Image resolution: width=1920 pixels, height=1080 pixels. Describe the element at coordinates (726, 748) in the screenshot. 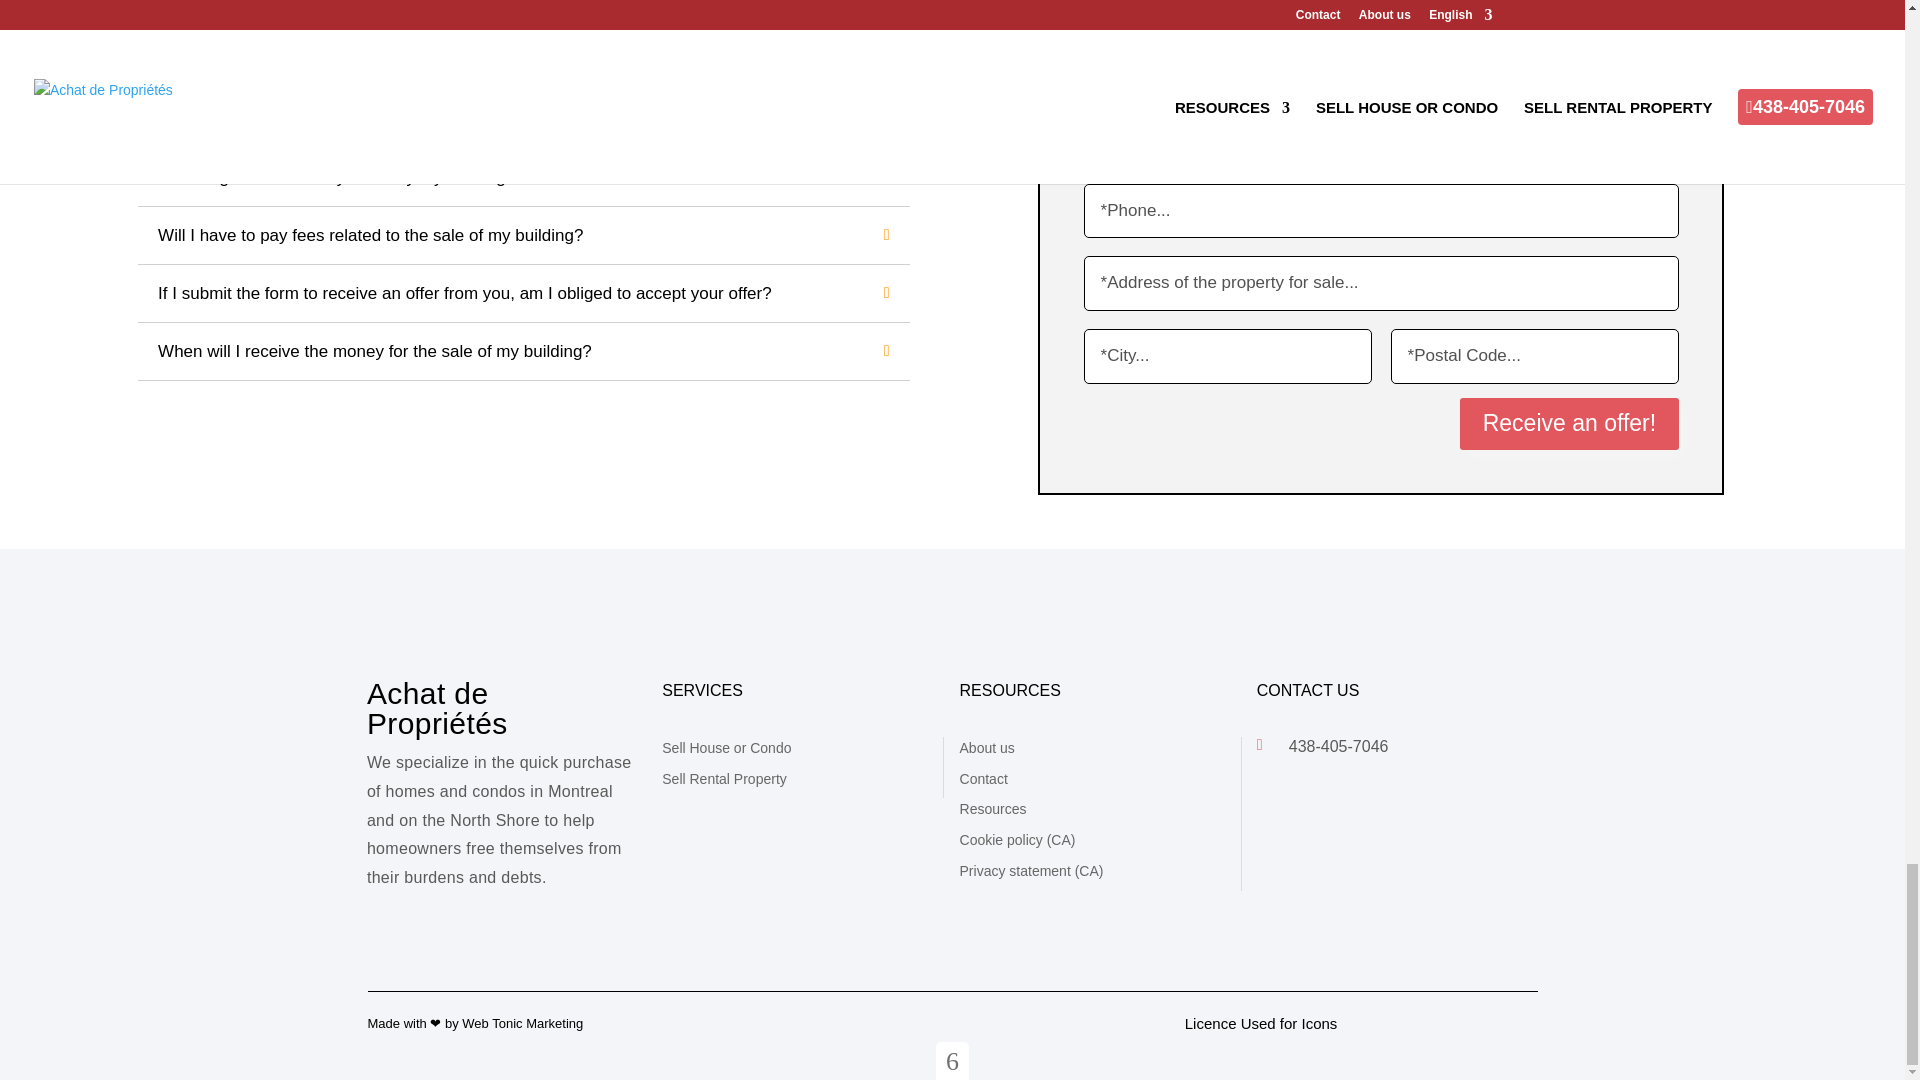

I see `Sell House or Condo` at that location.